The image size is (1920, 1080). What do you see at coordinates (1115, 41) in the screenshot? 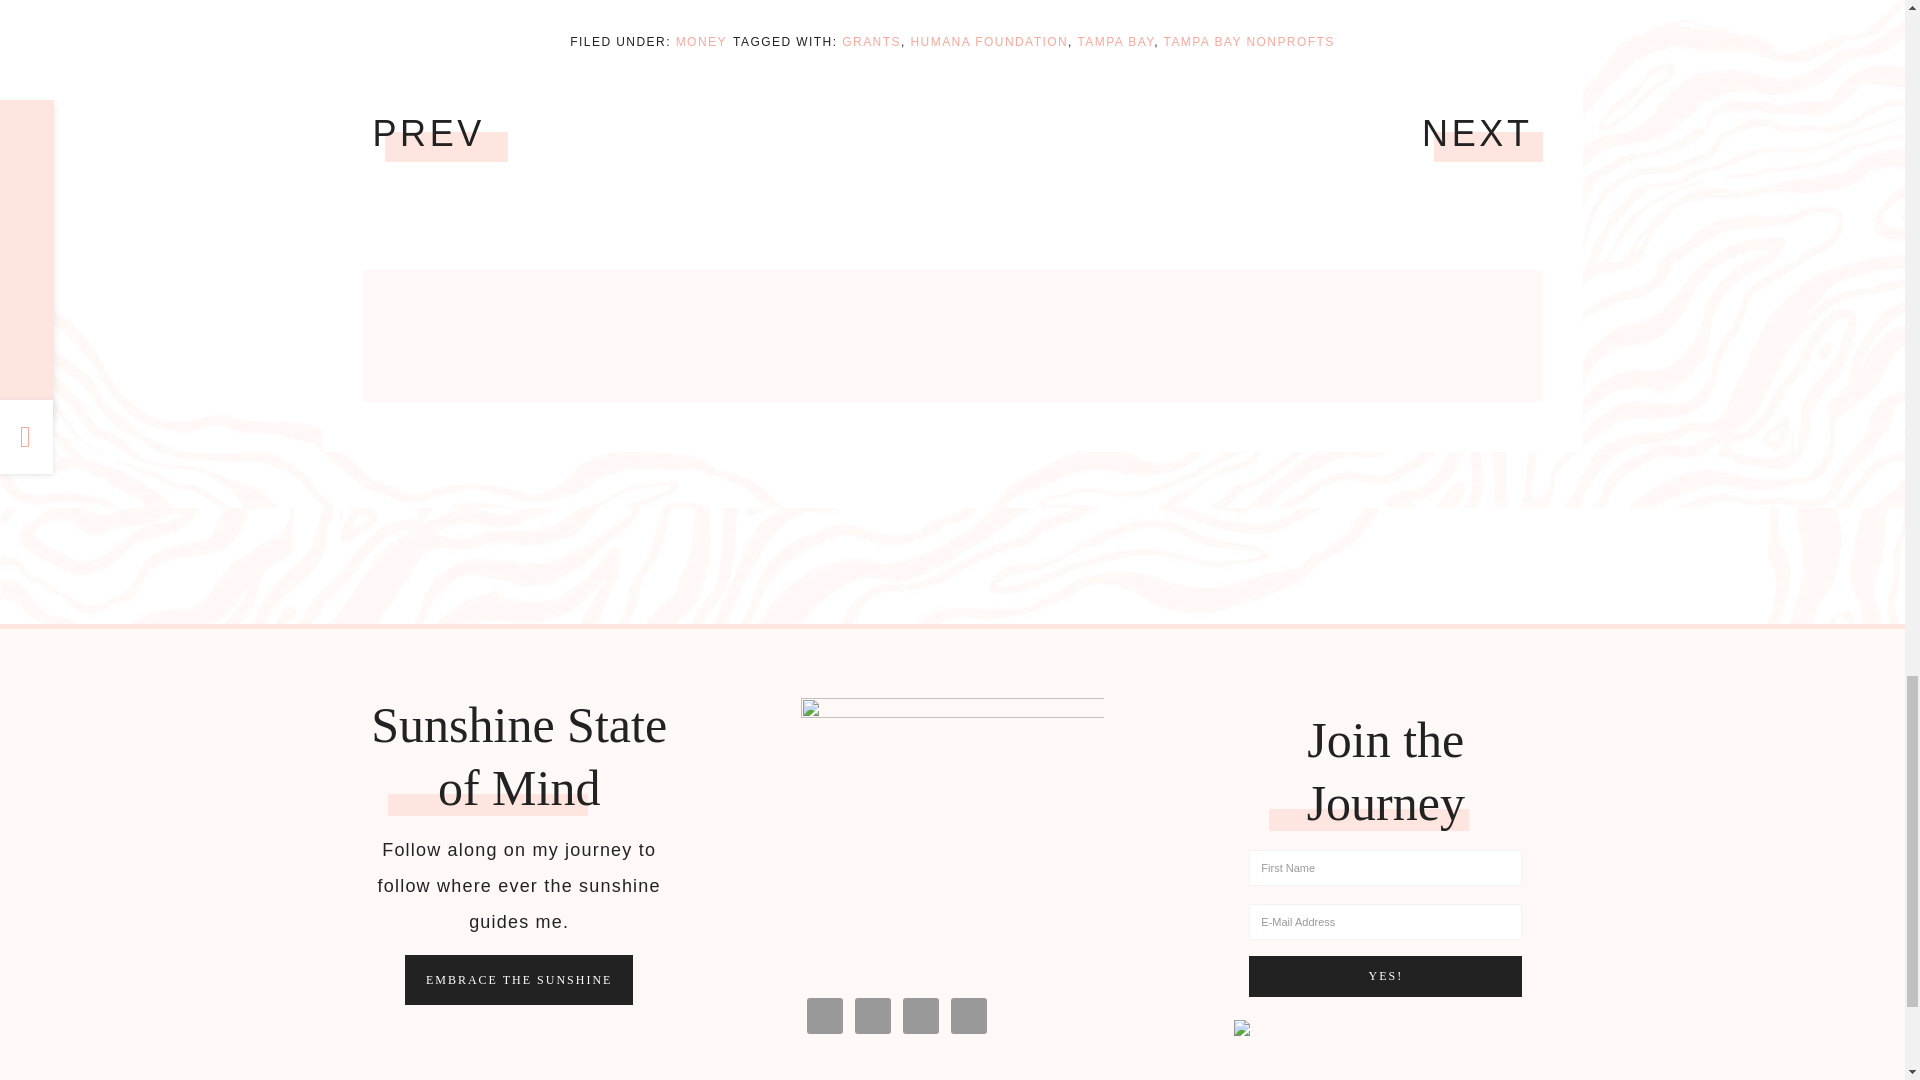
I see `TAMPA BAY` at bounding box center [1115, 41].